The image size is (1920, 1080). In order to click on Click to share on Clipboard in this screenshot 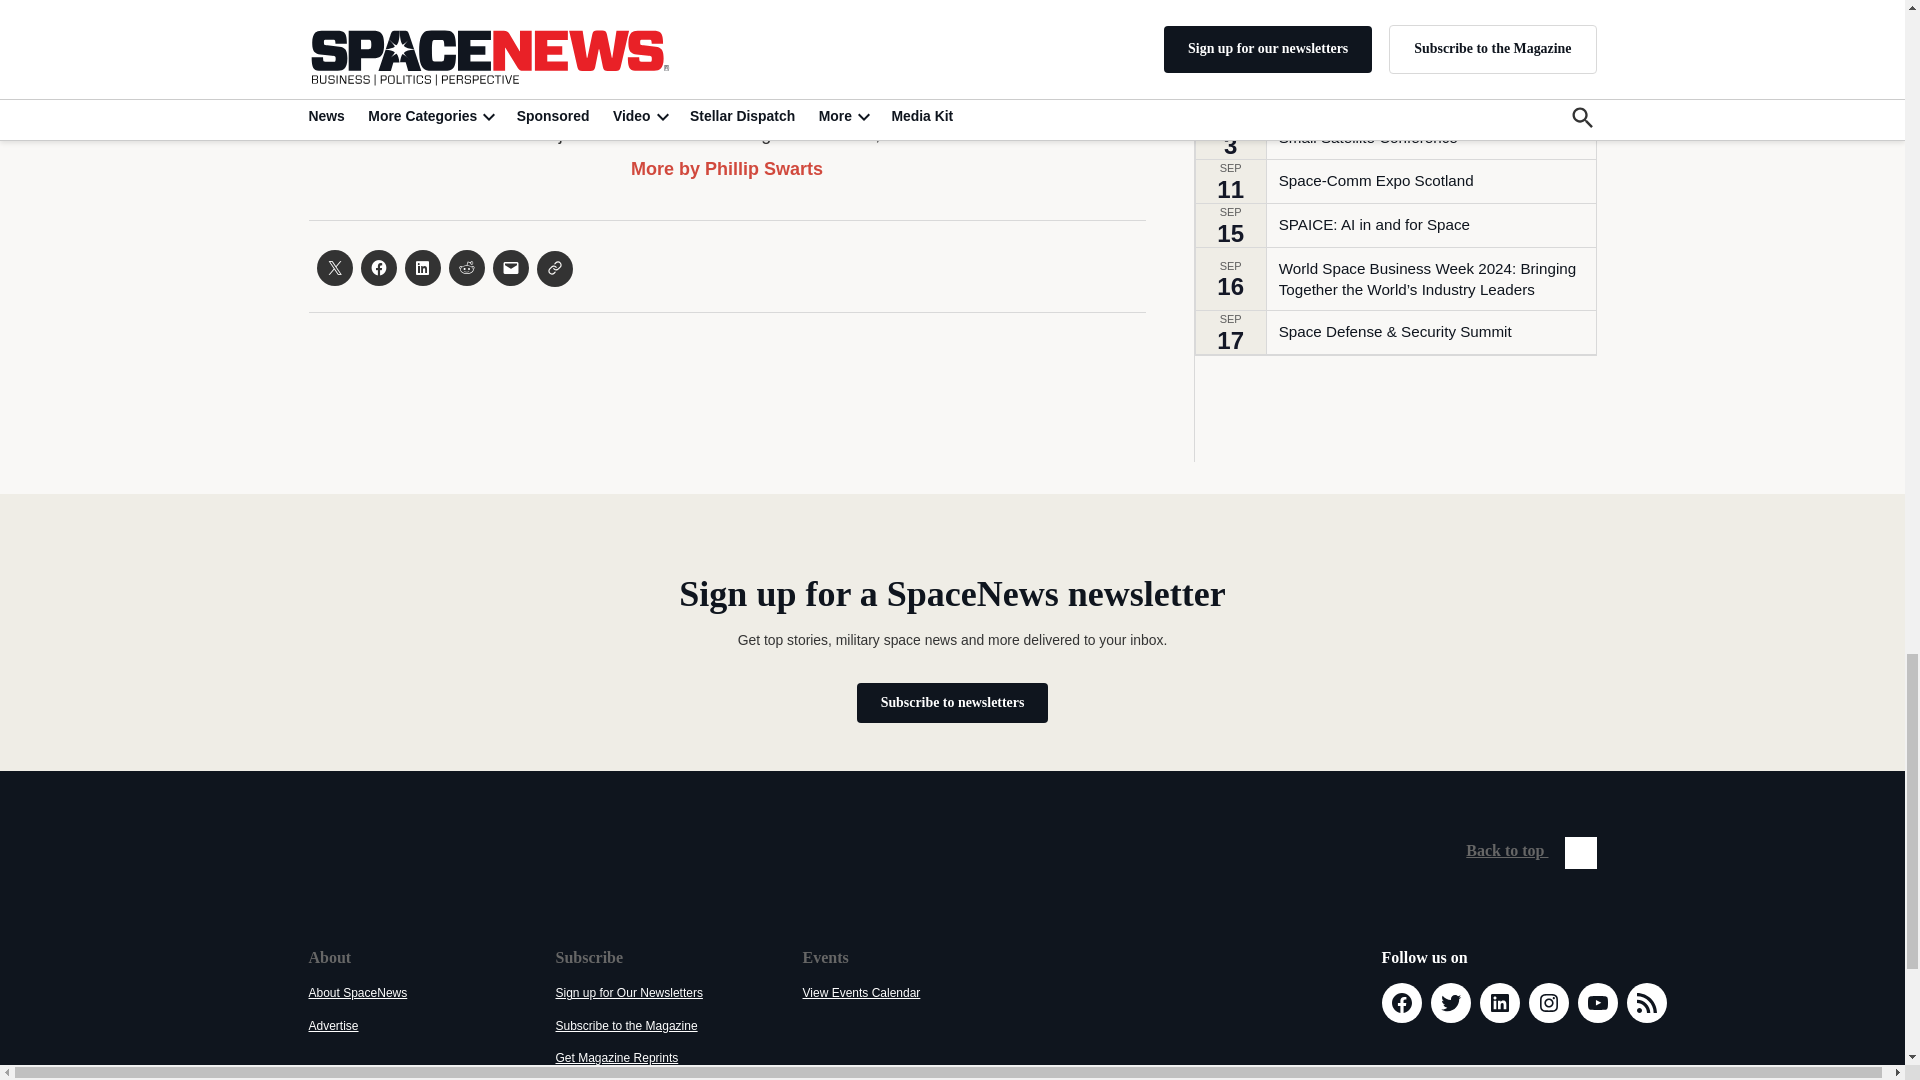, I will do `click(554, 268)`.